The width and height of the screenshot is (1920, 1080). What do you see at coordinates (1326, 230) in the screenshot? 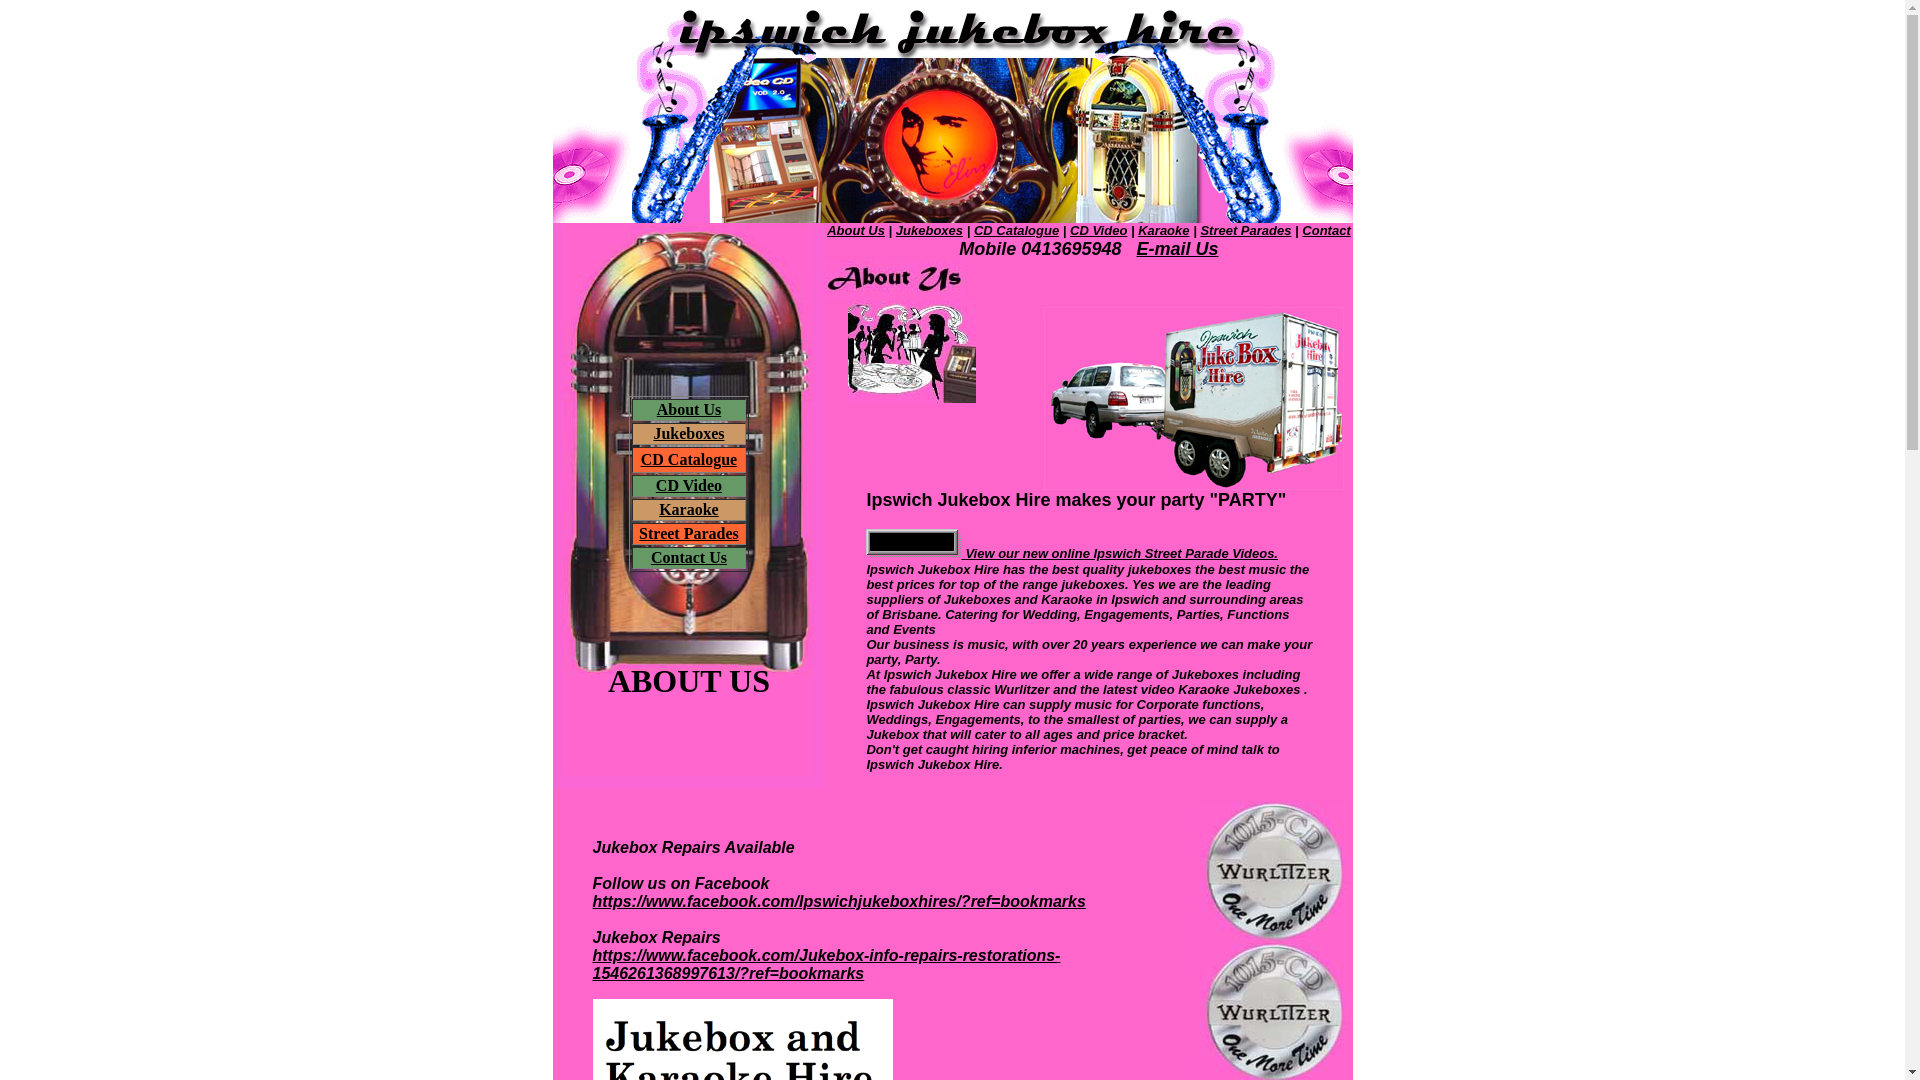
I see `Contact` at bounding box center [1326, 230].